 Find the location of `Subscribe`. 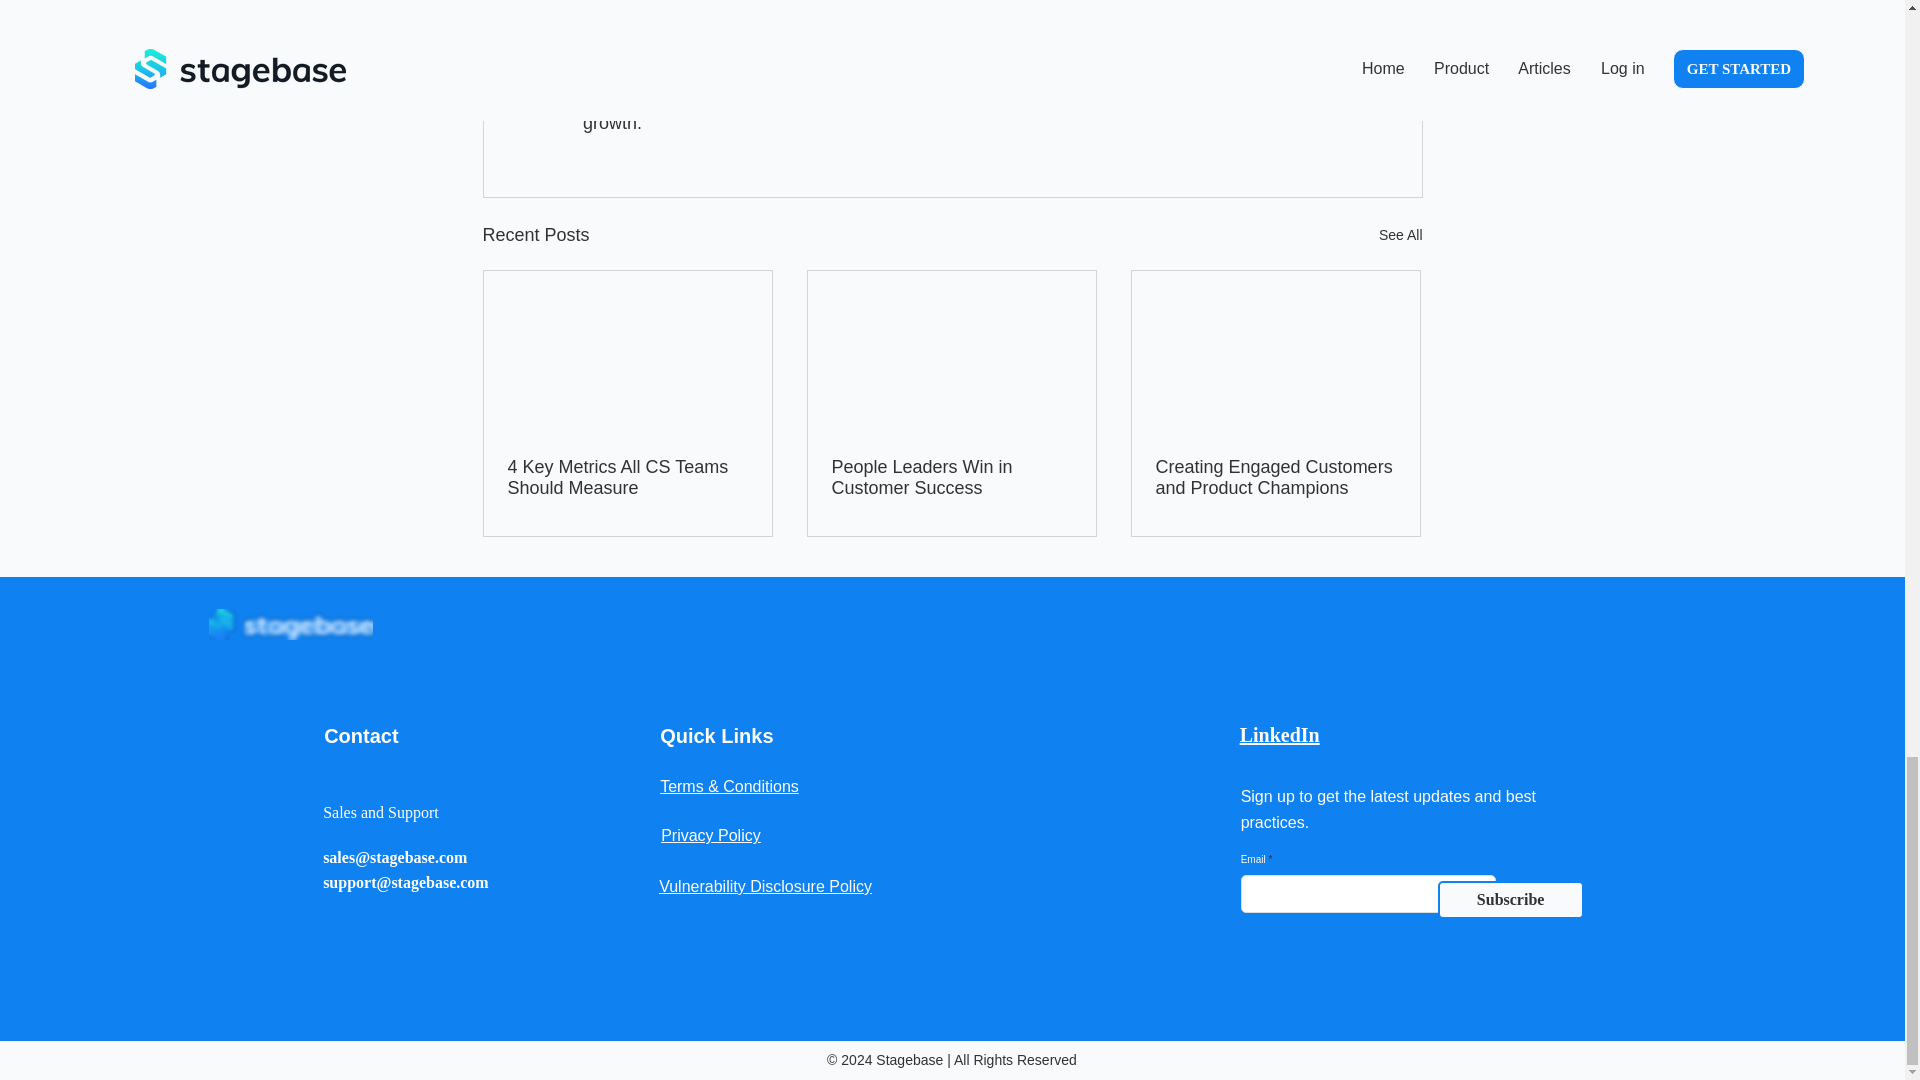

Subscribe is located at coordinates (1511, 900).